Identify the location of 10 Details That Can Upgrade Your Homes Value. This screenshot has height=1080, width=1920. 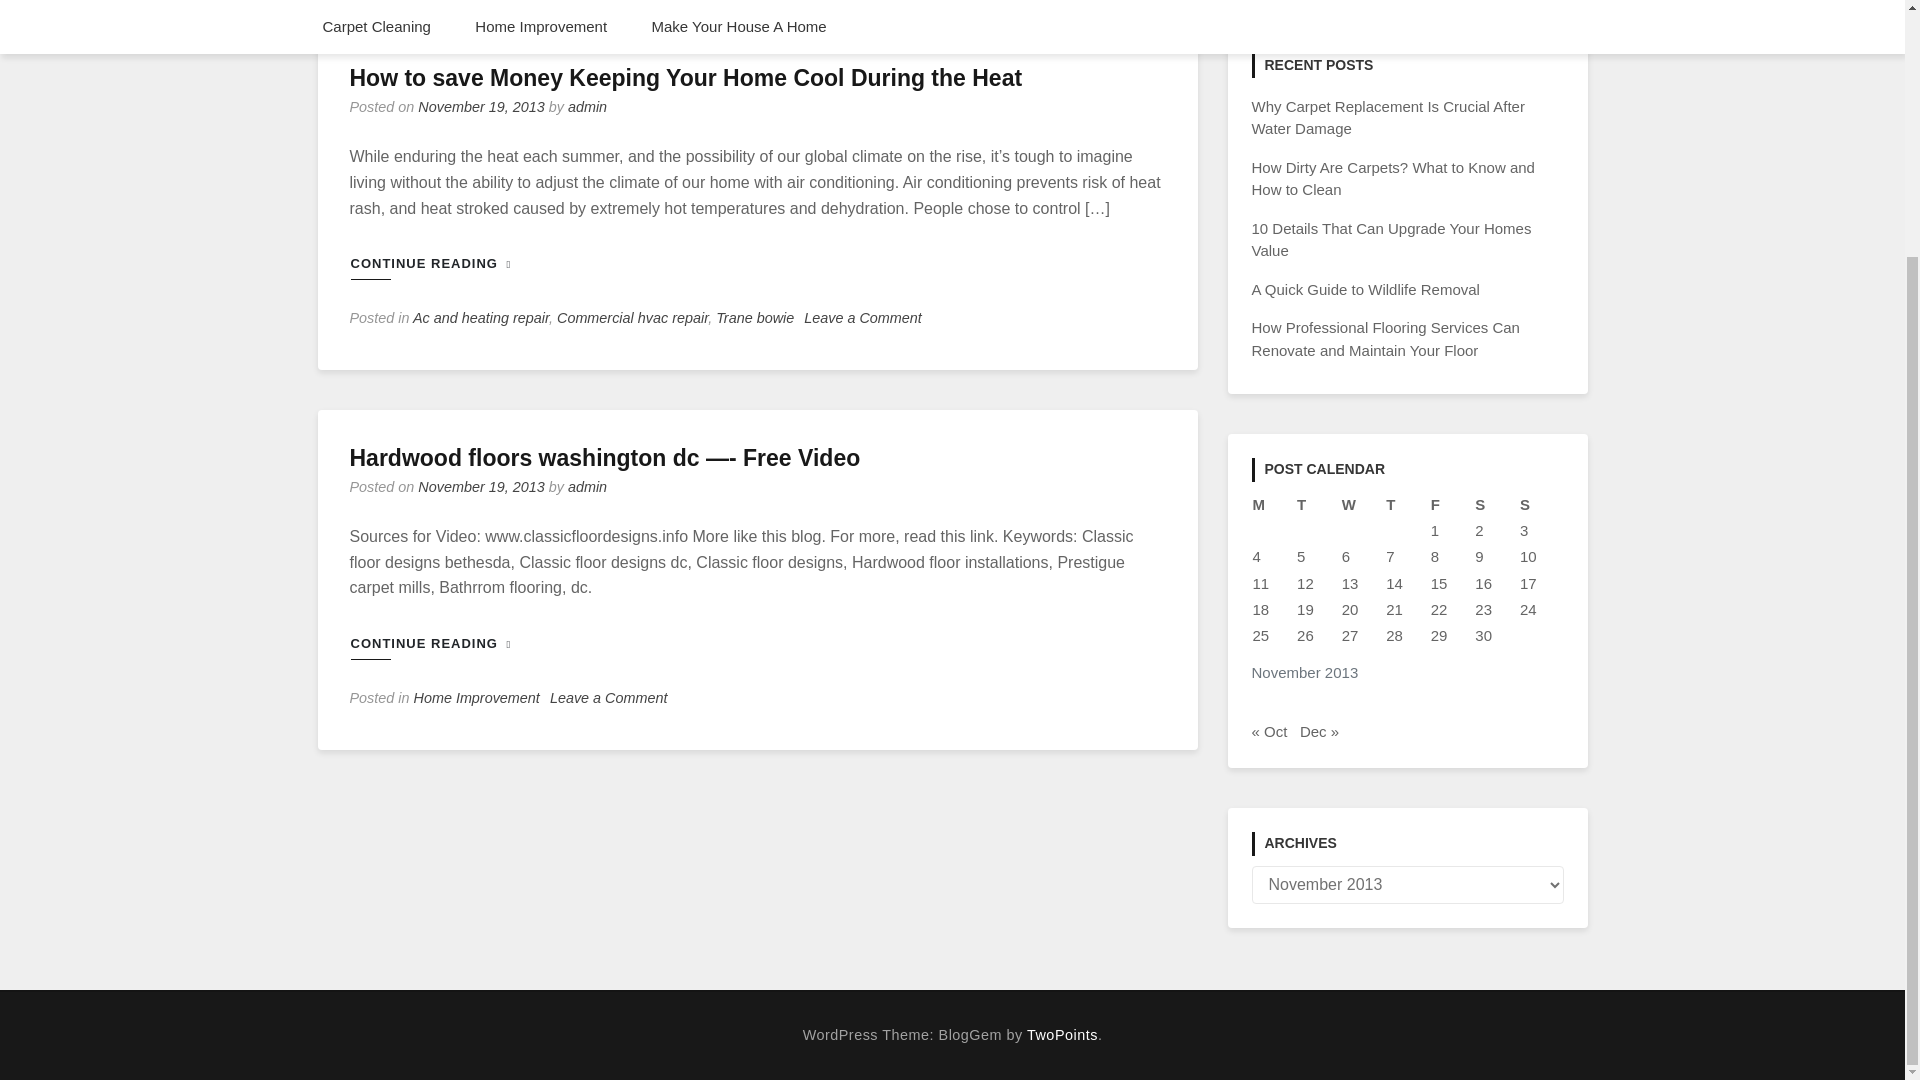
(1392, 240).